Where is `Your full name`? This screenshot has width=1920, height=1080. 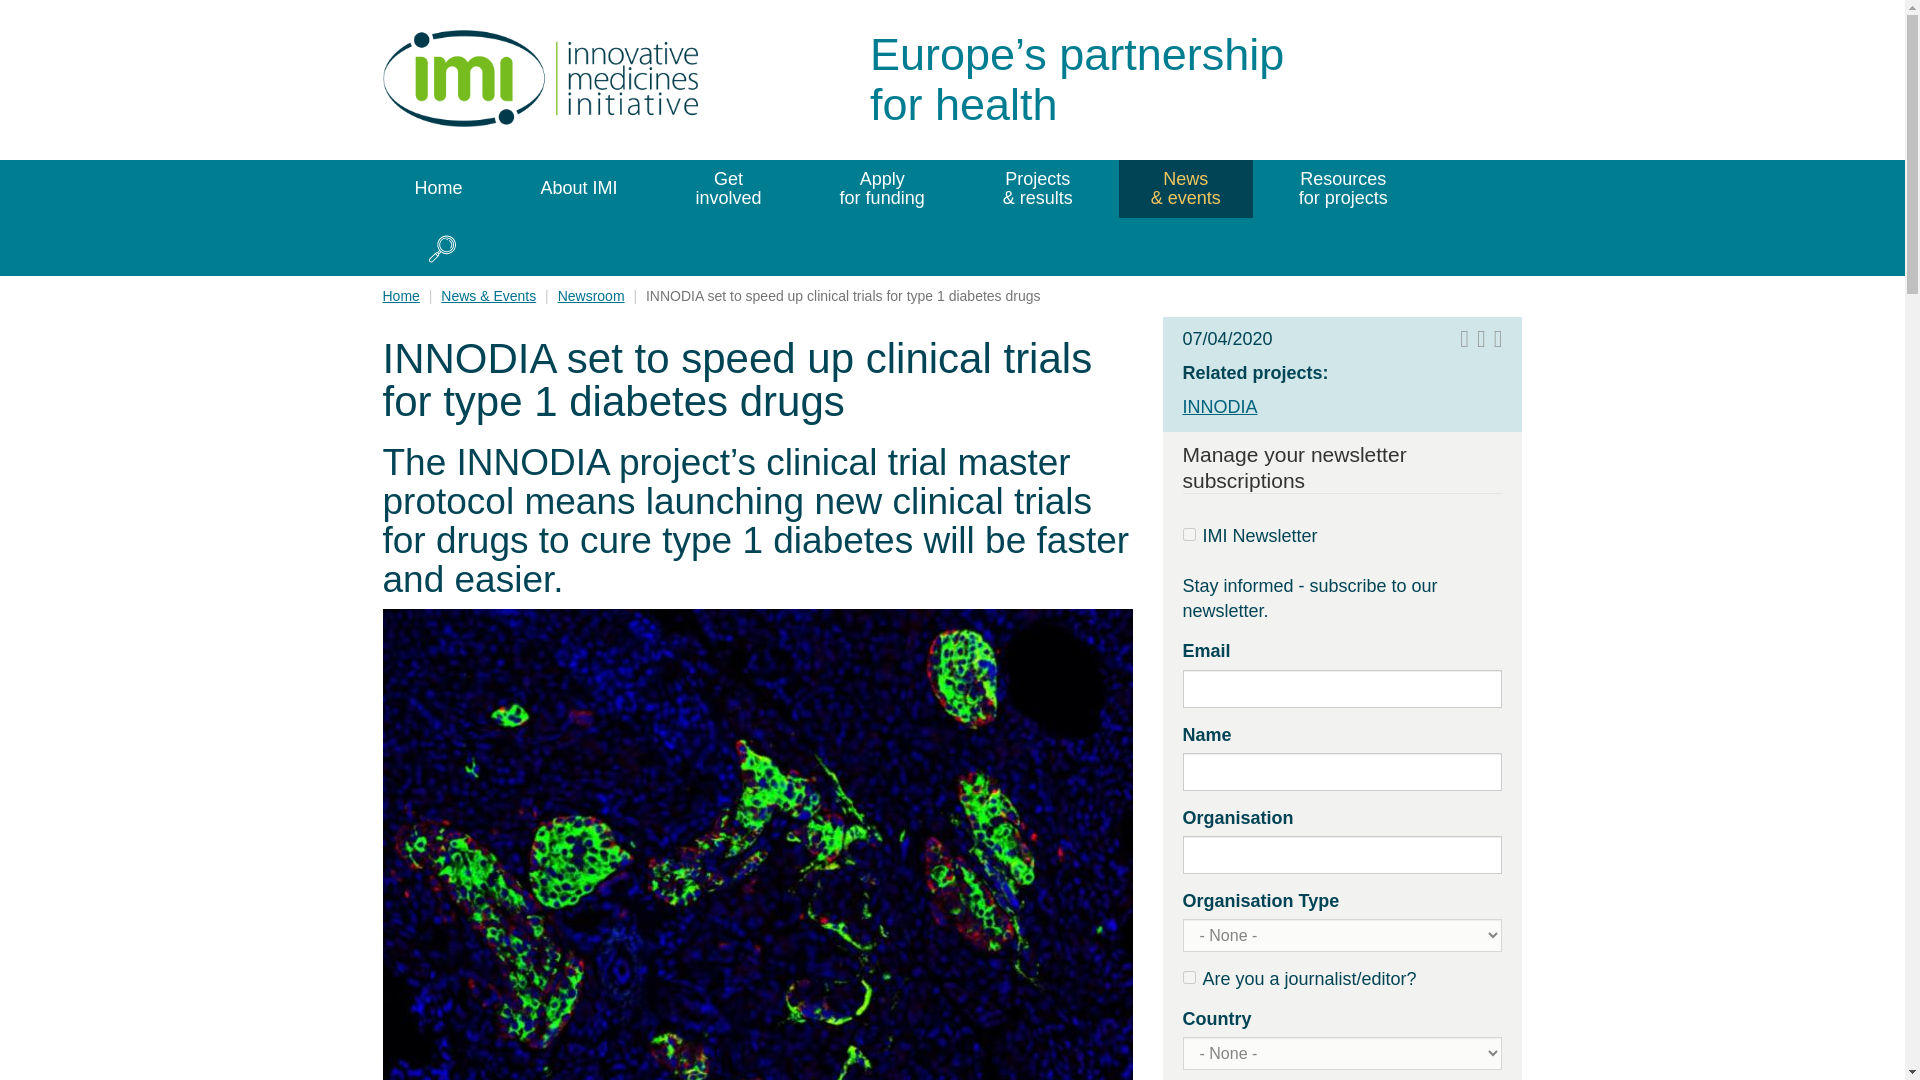 Your full name is located at coordinates (1342, 771).